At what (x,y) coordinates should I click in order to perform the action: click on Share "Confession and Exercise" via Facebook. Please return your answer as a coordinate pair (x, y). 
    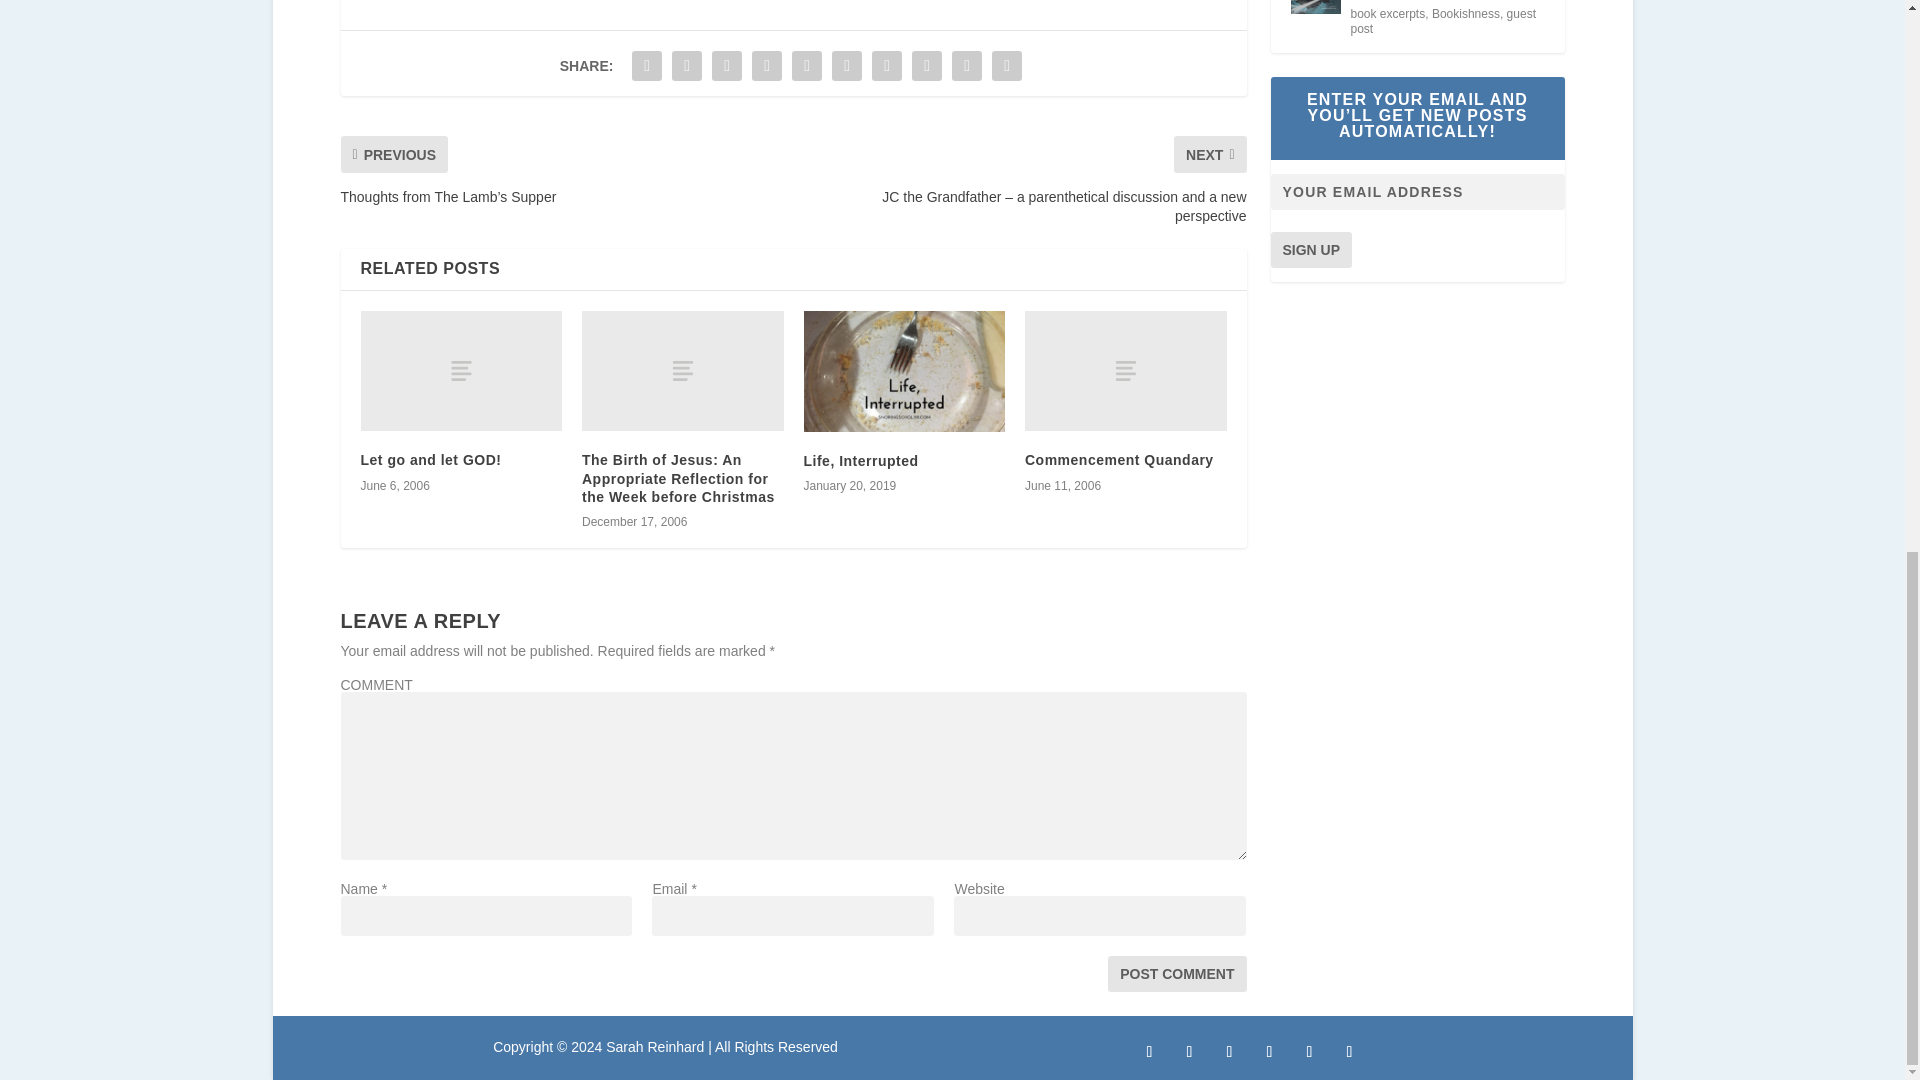
    Looking at the image, I should click on (646, 66).